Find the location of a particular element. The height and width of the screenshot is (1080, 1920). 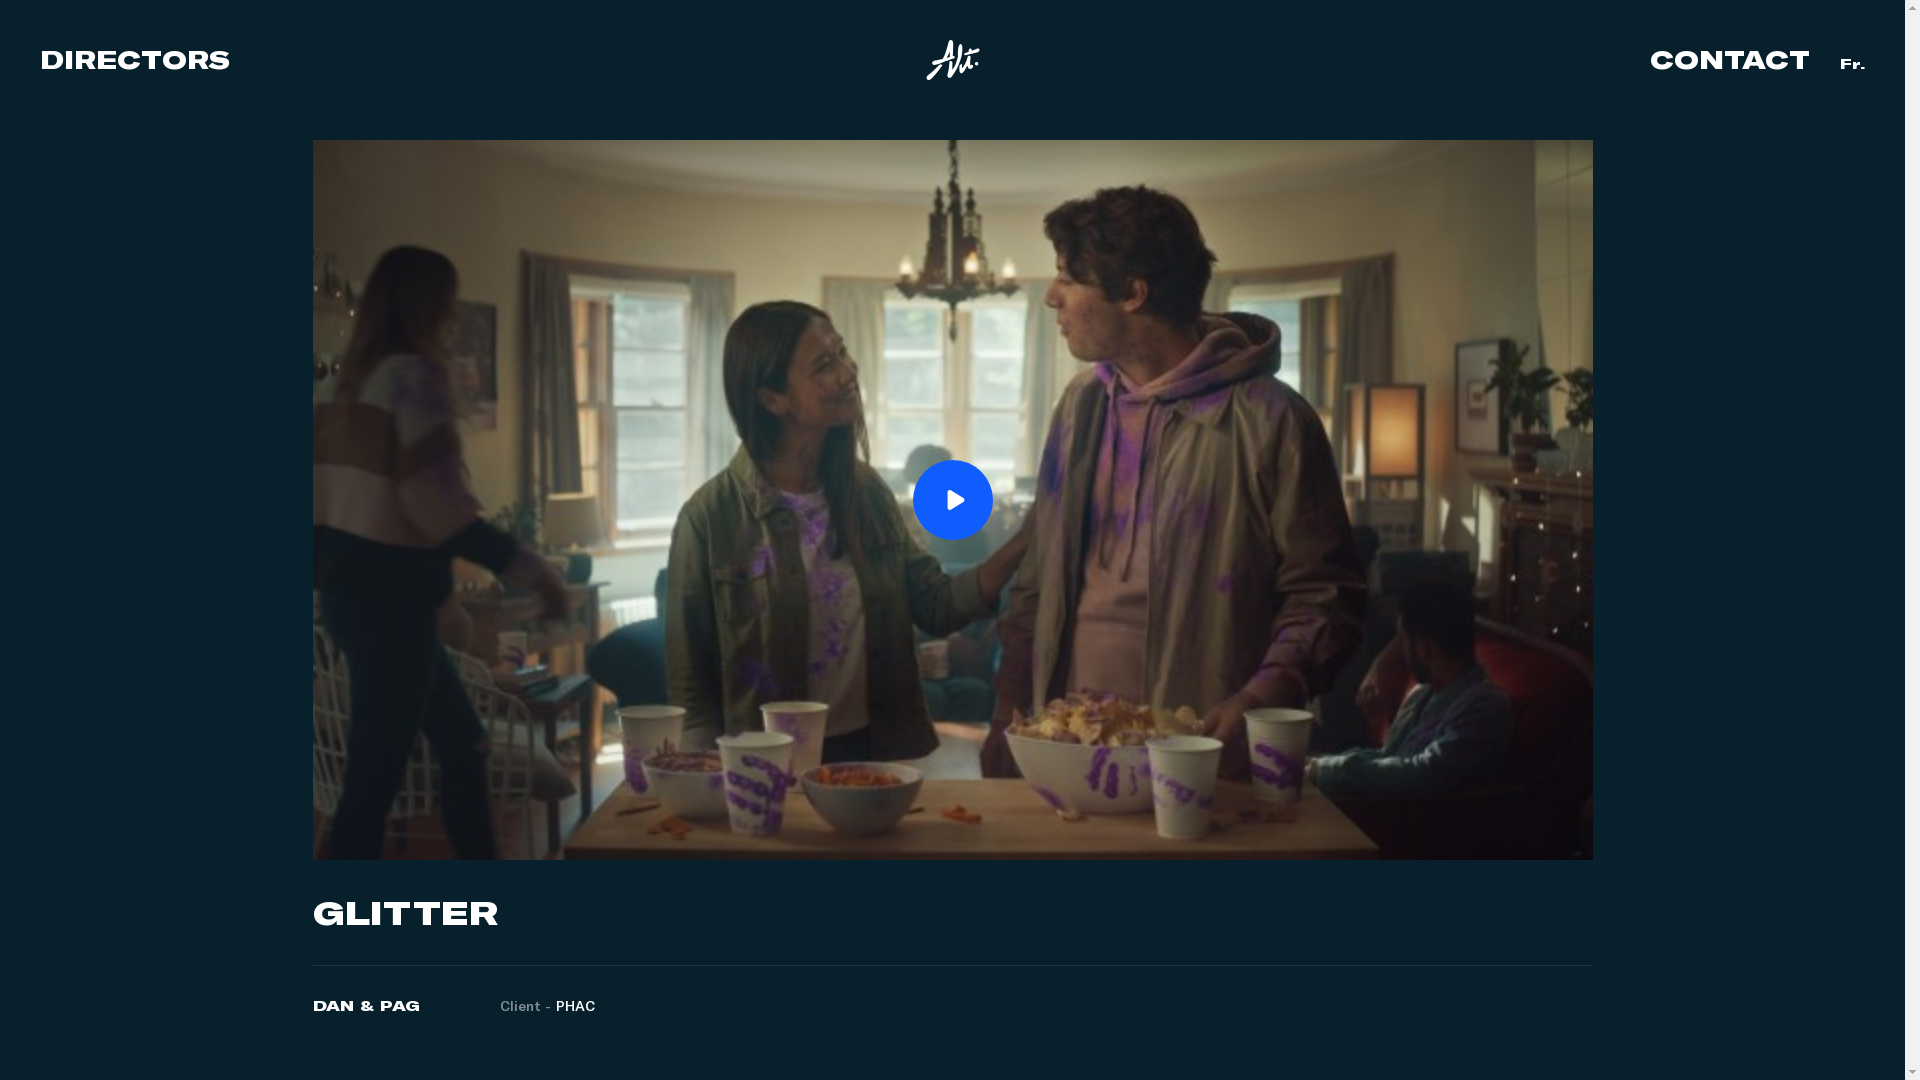

DAN & PAG is located at coordinates (366, 1006).